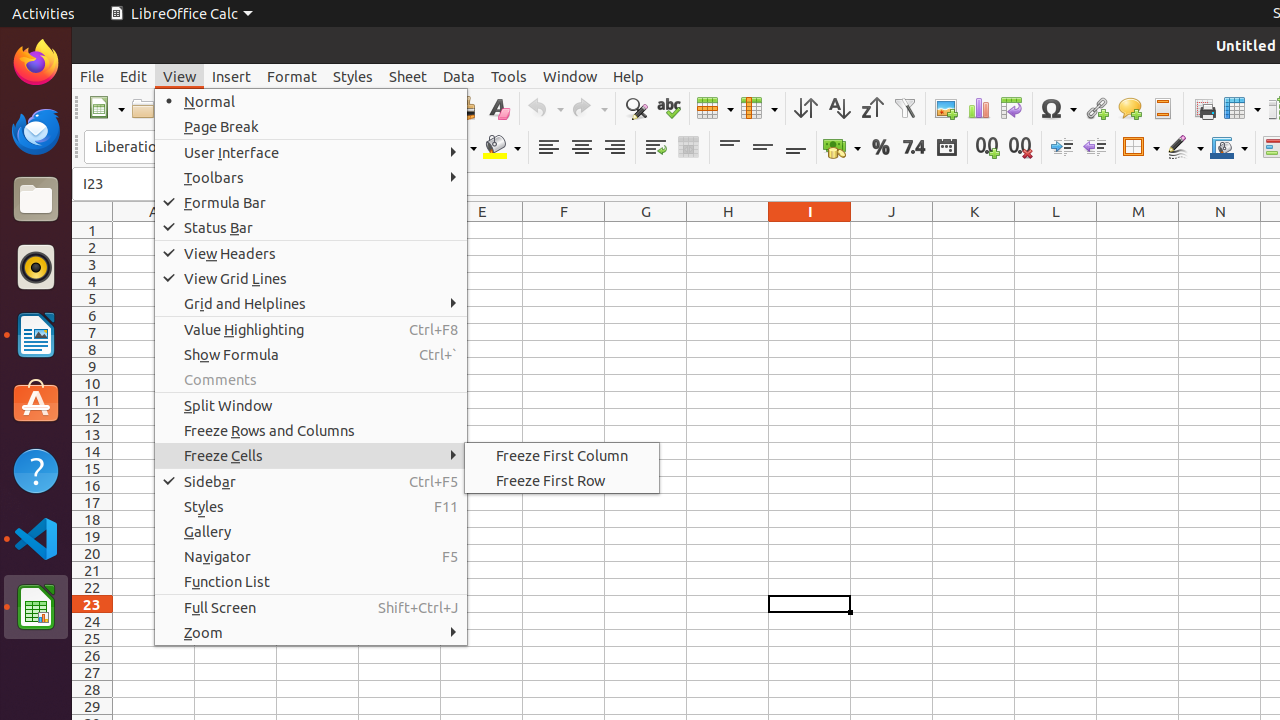  Describe the element at coordinates (1096, 108) in the screenshot. I see `Hyperlink` at that location.